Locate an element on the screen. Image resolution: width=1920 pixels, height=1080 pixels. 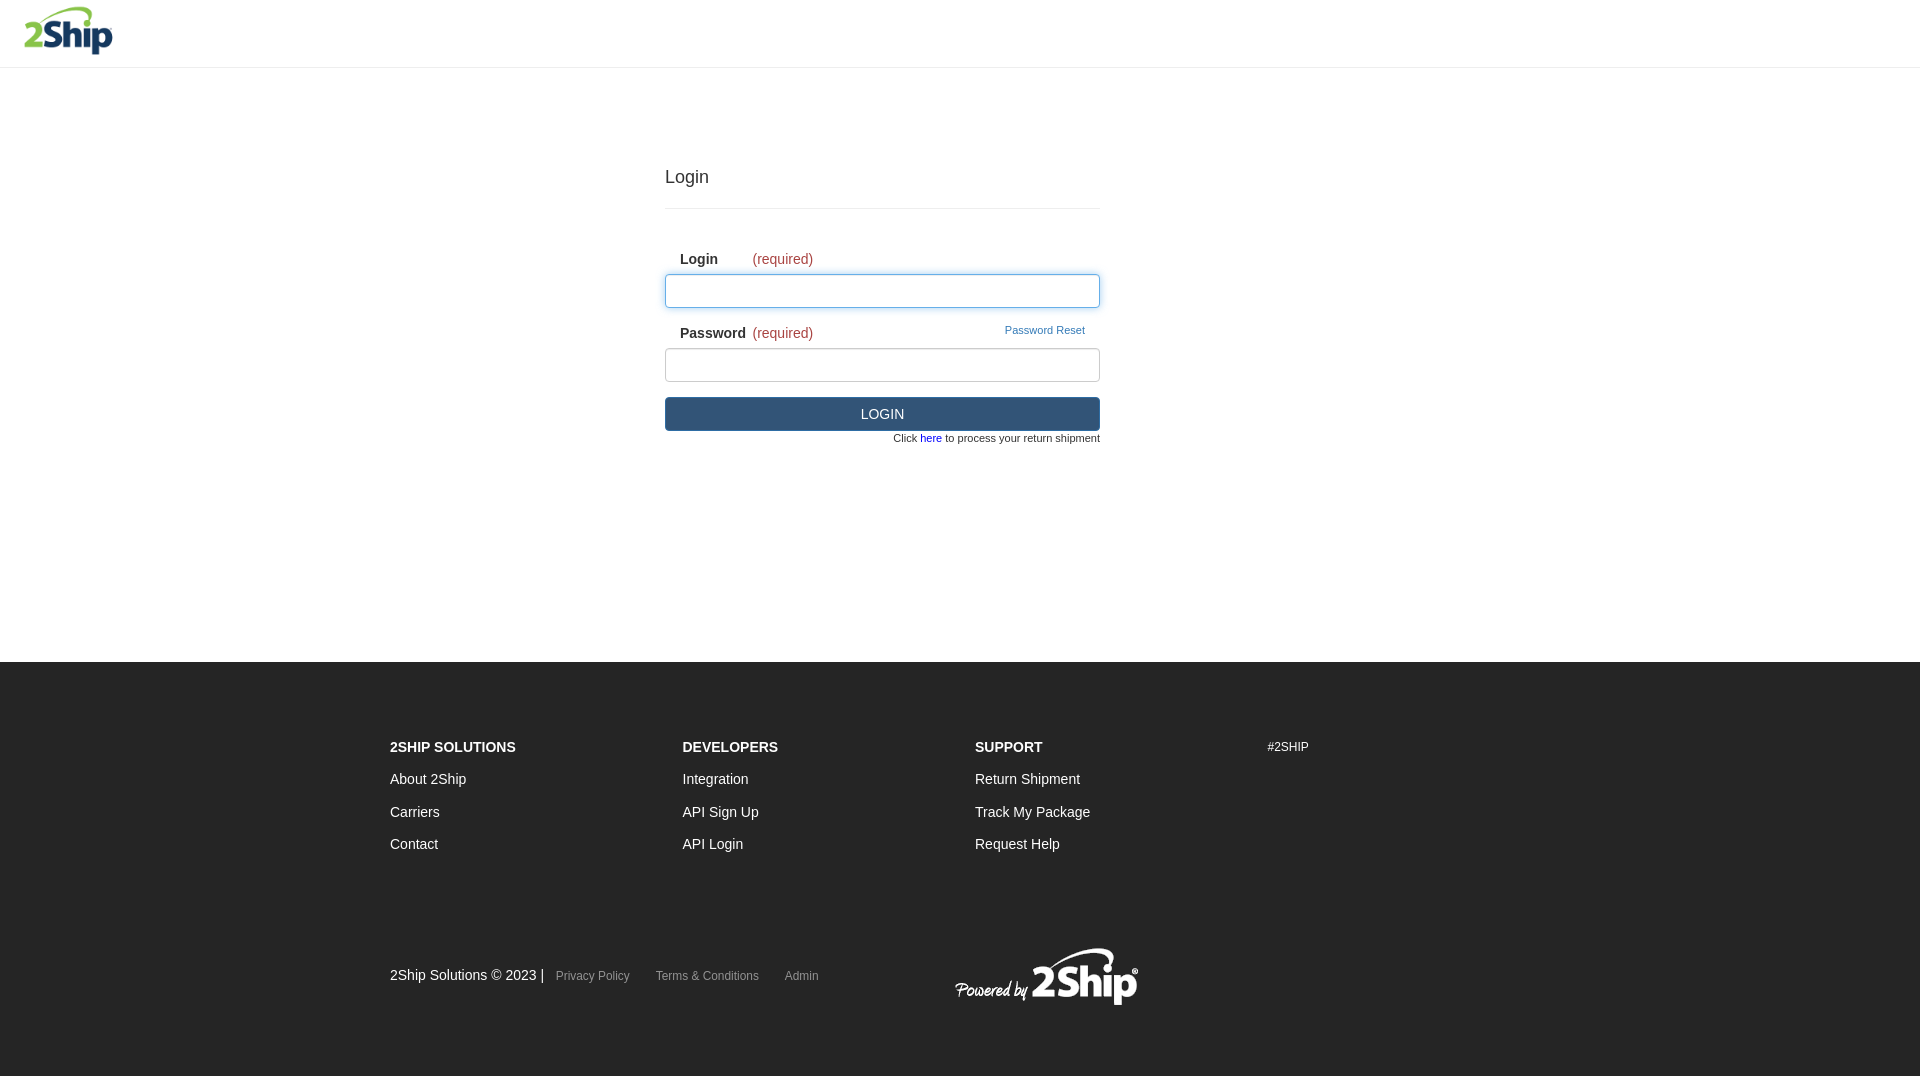
About 2Ship is located at coordinates (428, 779).